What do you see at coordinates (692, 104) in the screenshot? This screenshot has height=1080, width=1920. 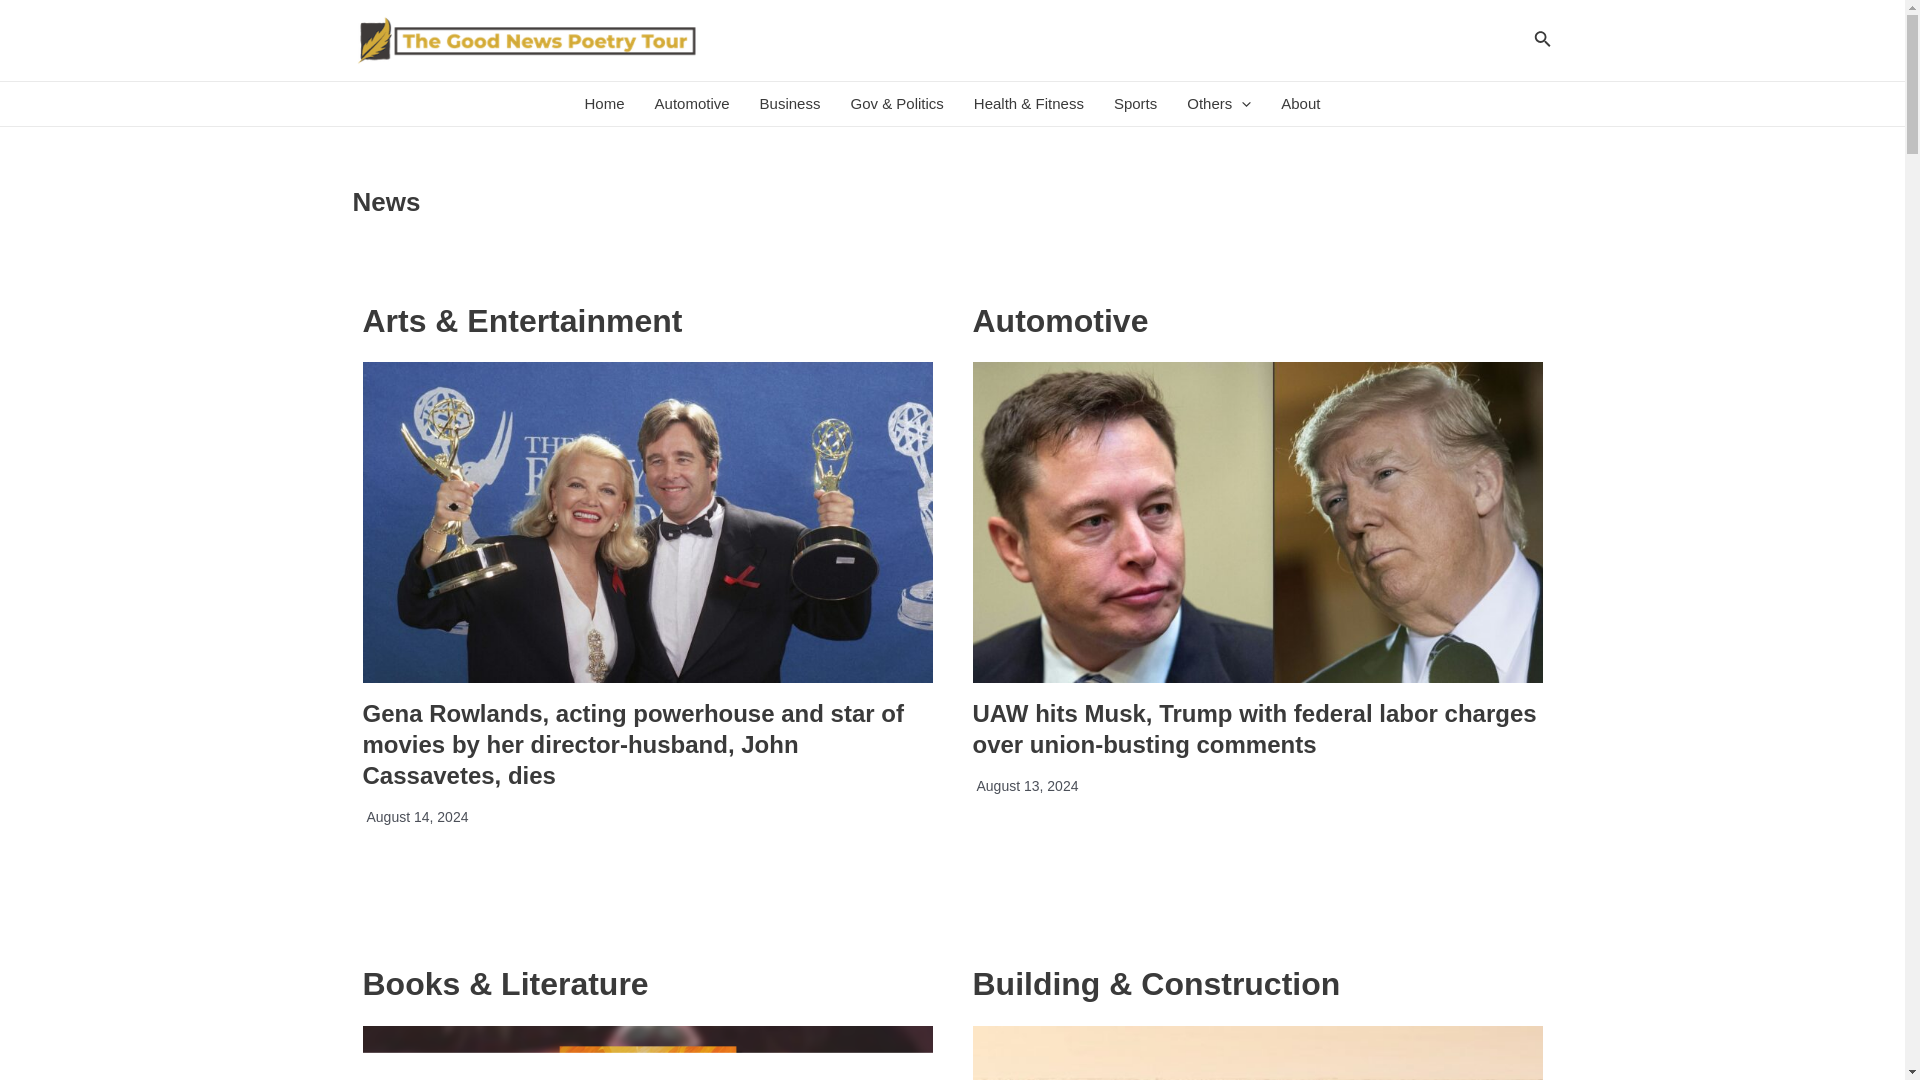 I see `Automotive` at bounding box center [692, 104].